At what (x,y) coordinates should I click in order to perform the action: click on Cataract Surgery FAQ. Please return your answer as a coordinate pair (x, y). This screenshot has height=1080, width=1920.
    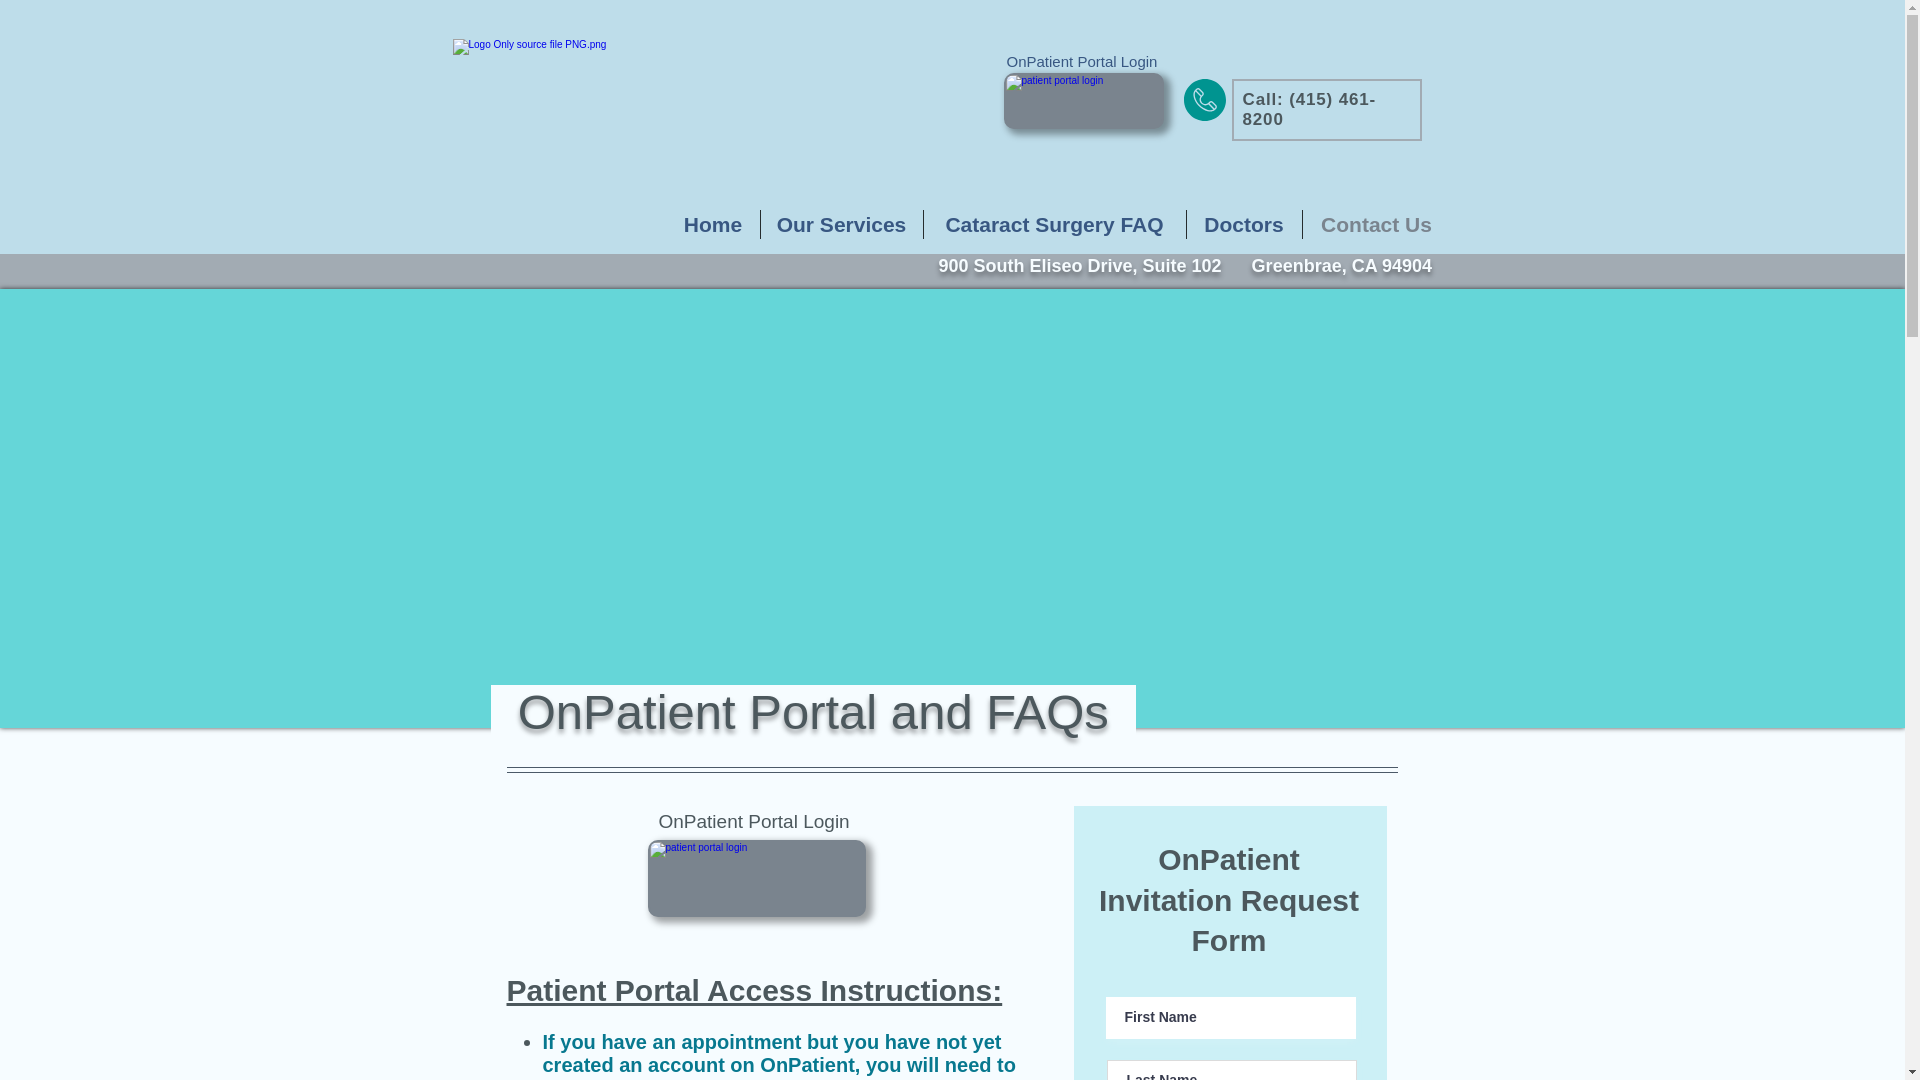
    Looking at the image, I should click on (1054, 224).